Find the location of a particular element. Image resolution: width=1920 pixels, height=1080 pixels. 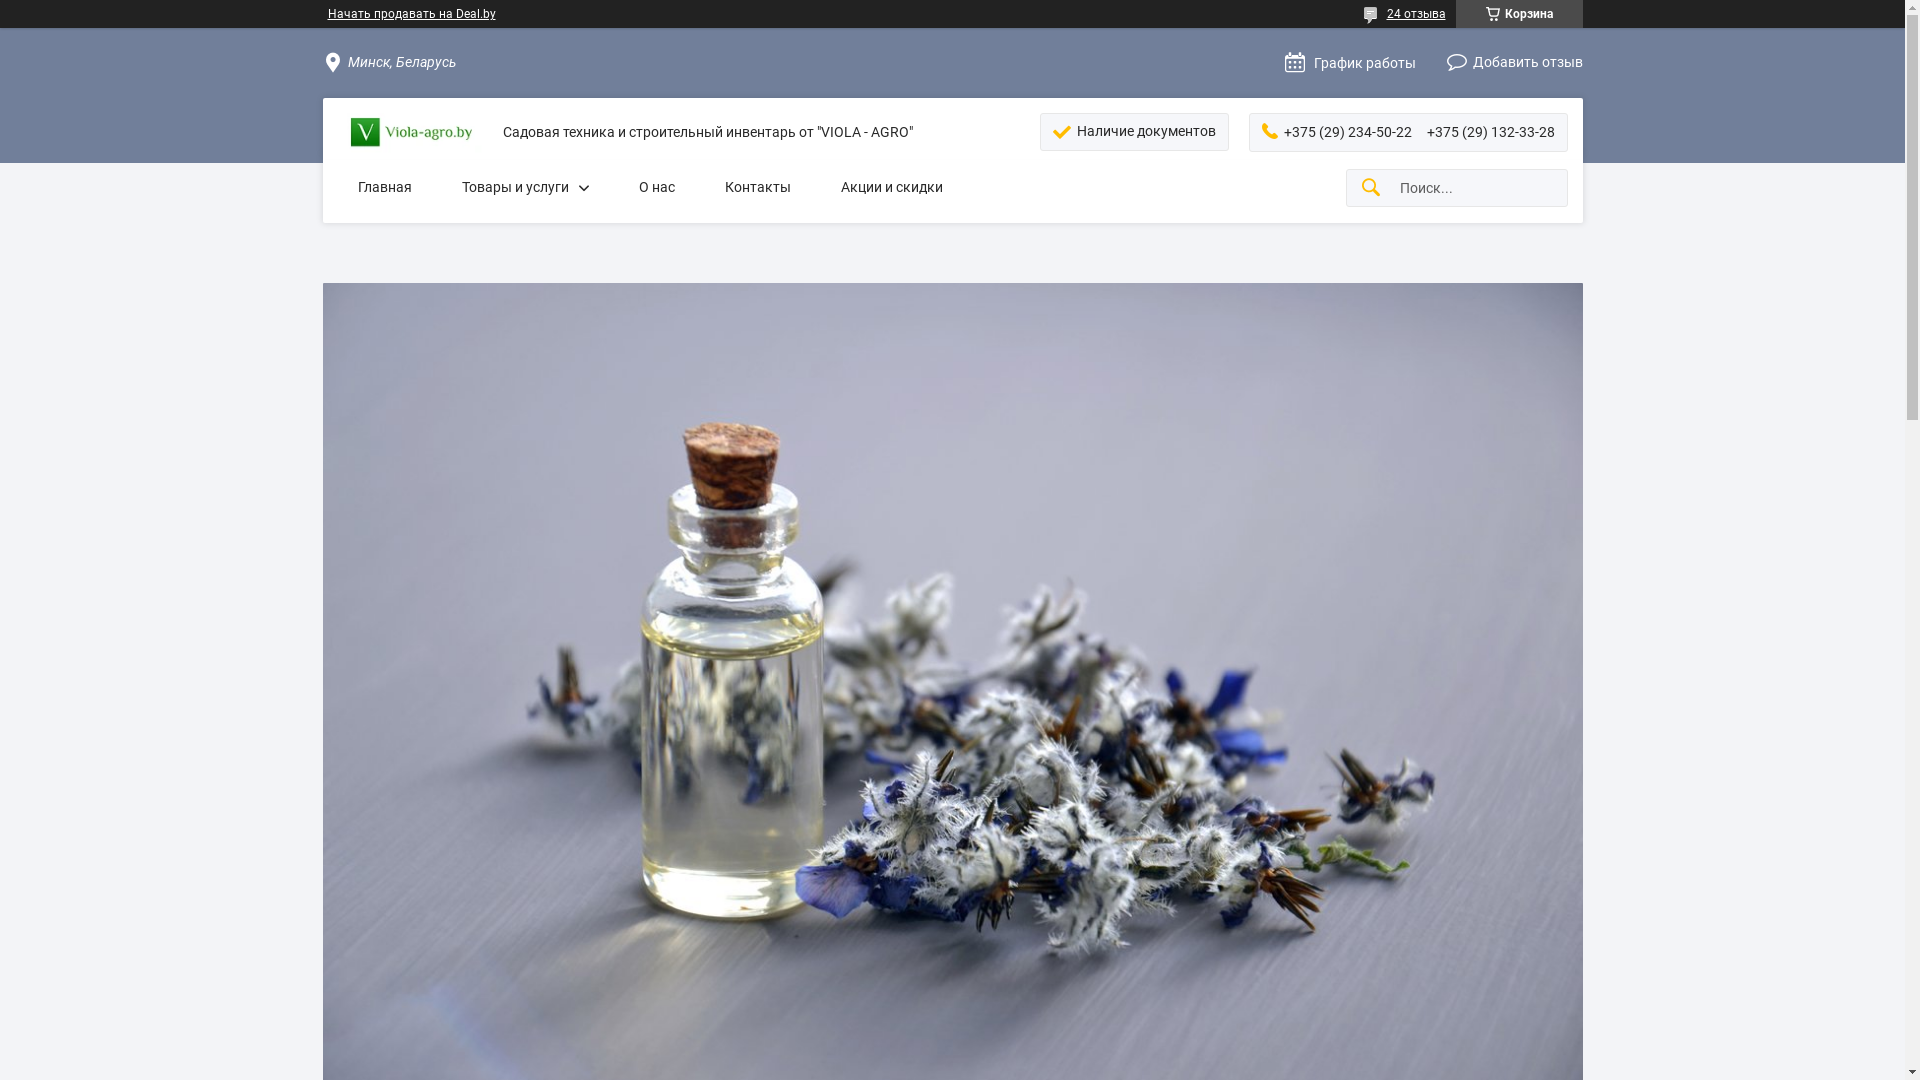

Viola-Agro is located at coordinates (413, 133).